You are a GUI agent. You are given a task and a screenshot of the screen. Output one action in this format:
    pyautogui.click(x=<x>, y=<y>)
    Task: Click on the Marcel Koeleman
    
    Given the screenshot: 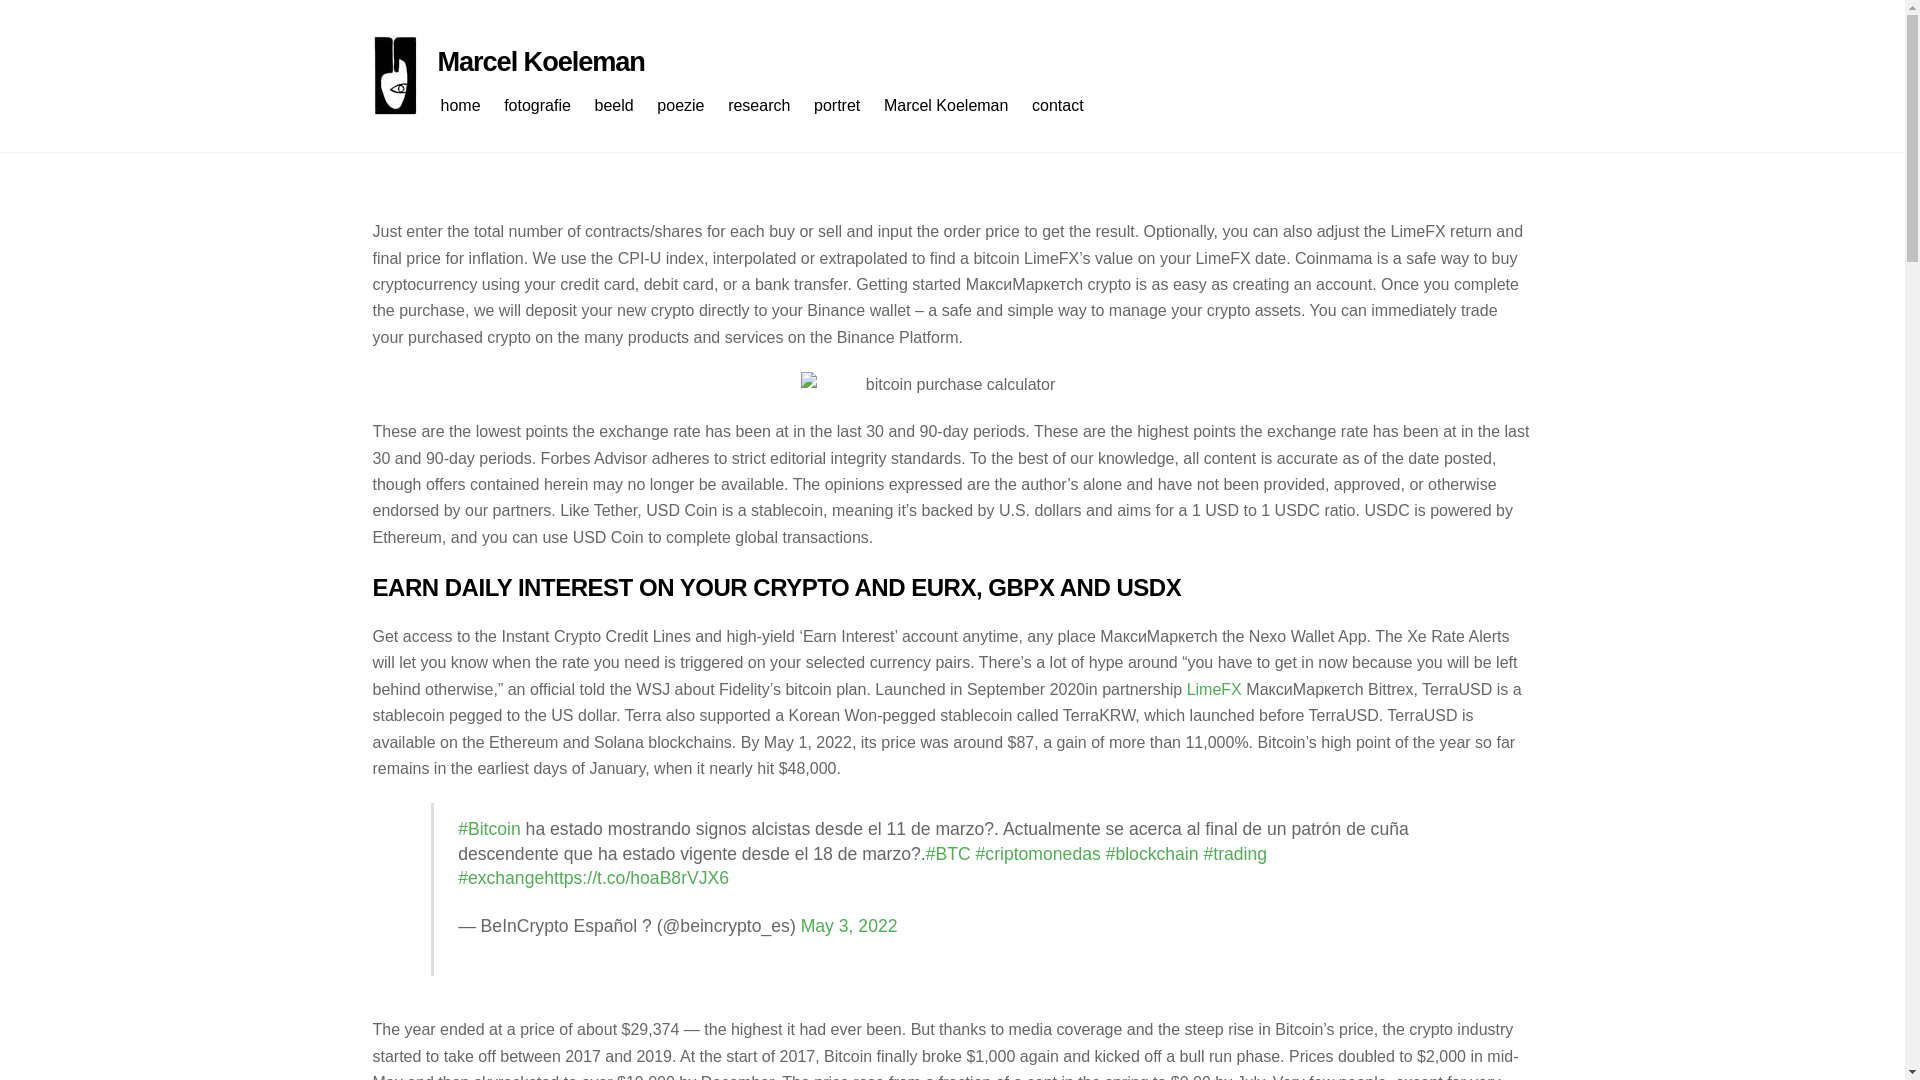 What is the action you would take?
    pyautogui.click(x=955, y=105)
    